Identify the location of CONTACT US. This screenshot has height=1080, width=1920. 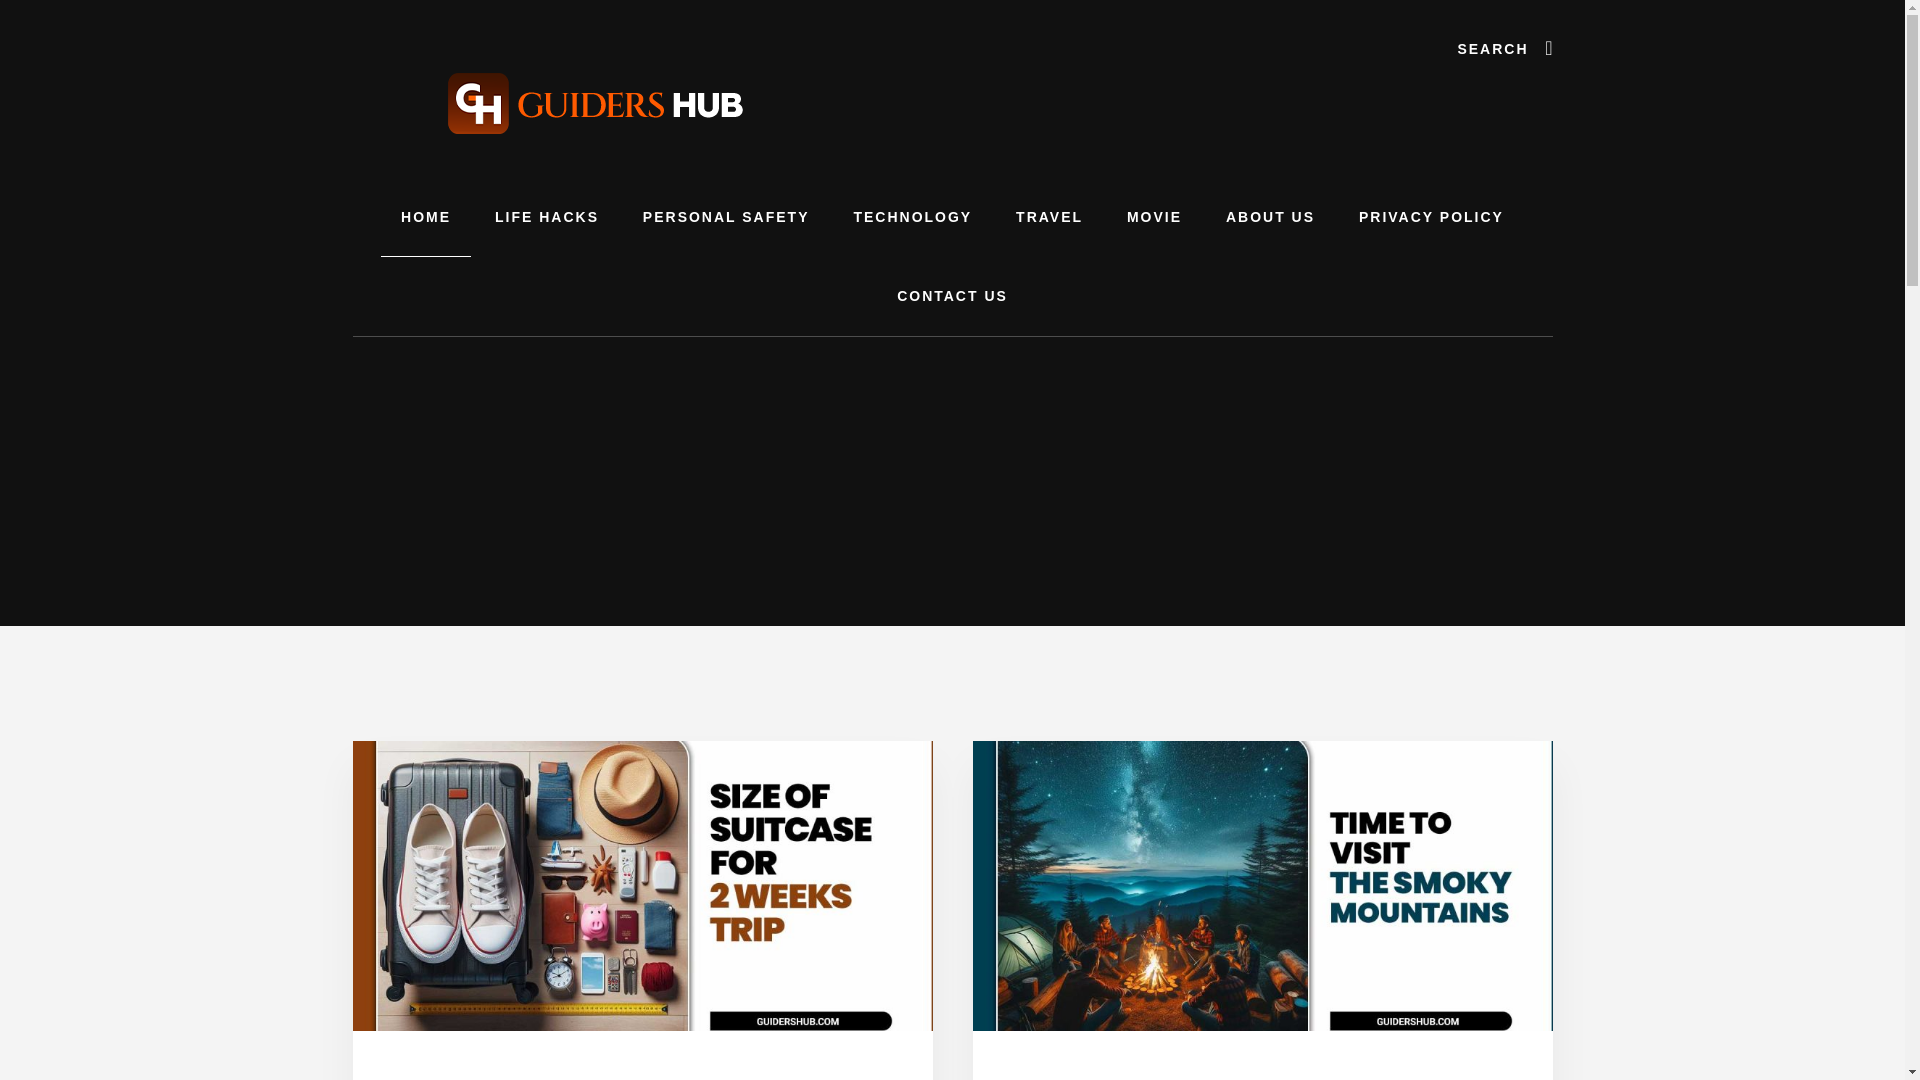
(952, 296).